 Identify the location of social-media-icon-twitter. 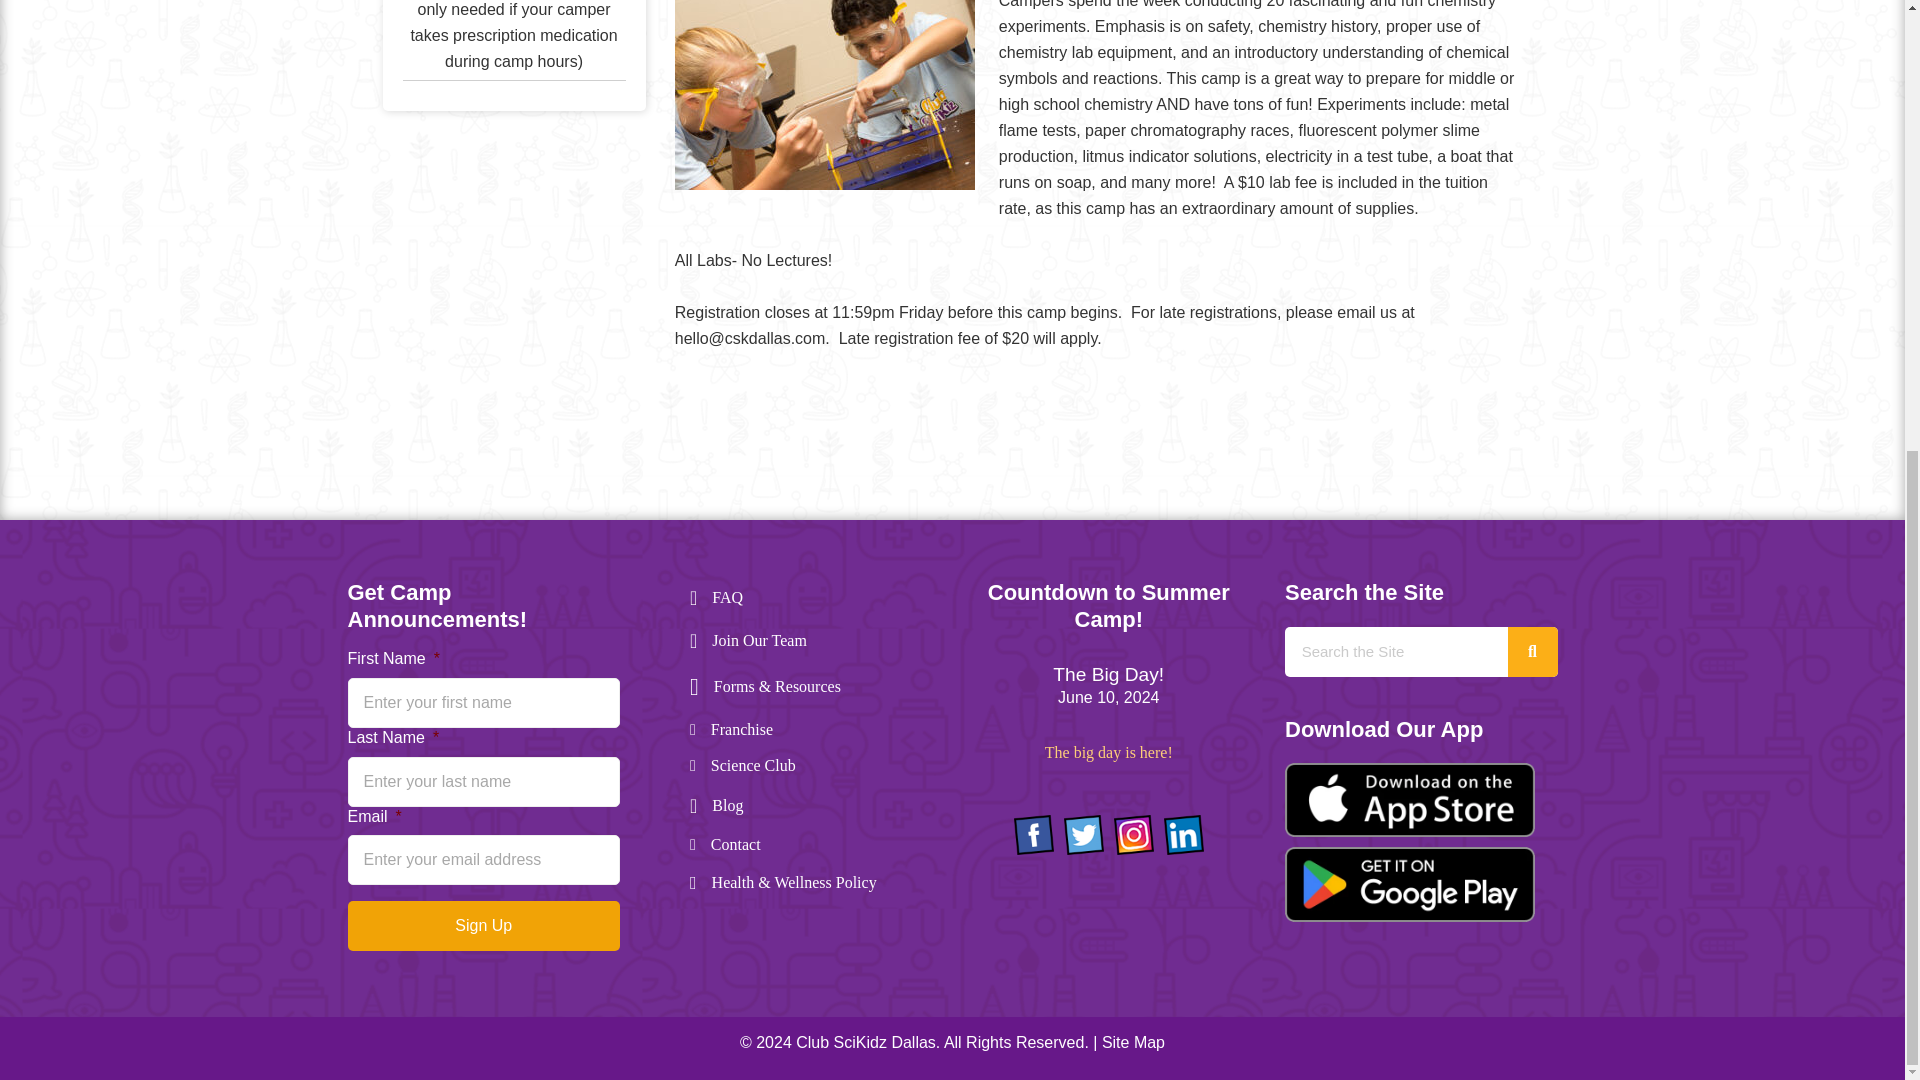
(1084, 835).